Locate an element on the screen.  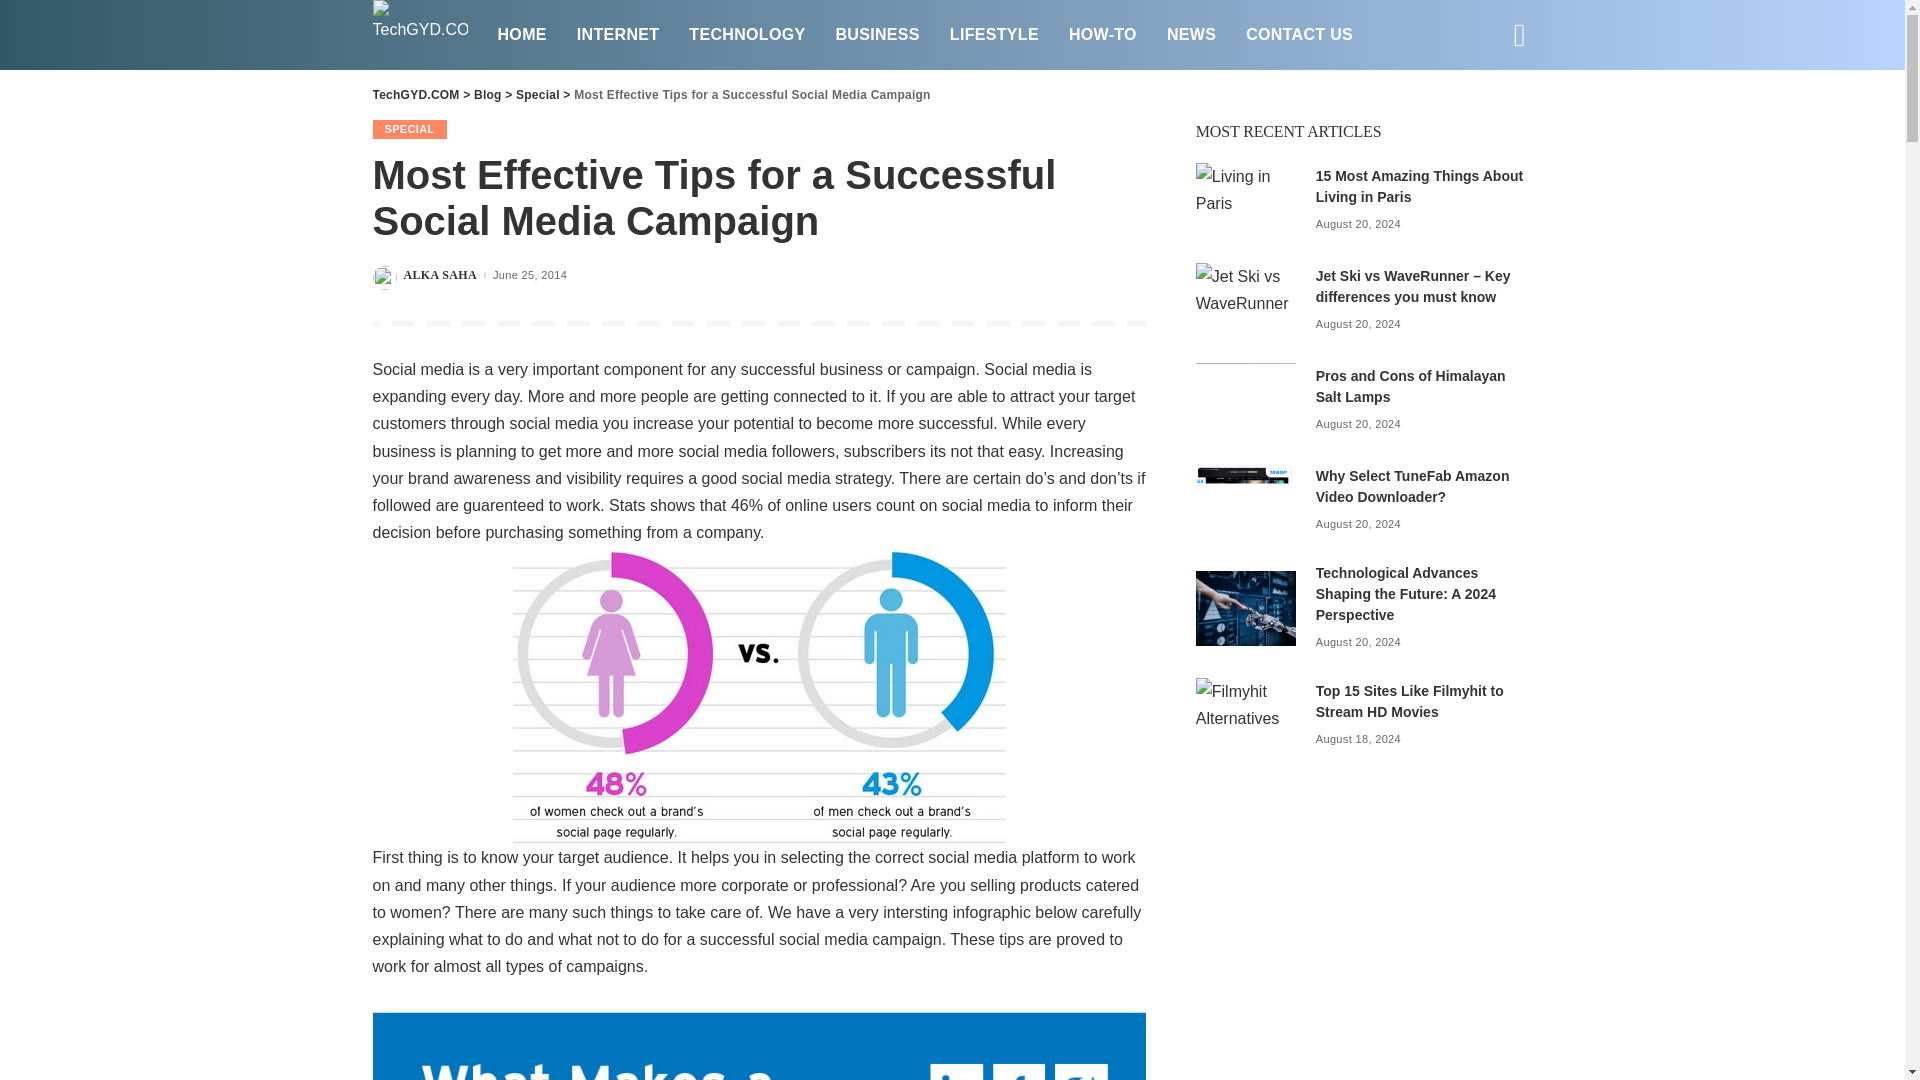
Go to the Special Category archives. is located at coordinates (538, 94).